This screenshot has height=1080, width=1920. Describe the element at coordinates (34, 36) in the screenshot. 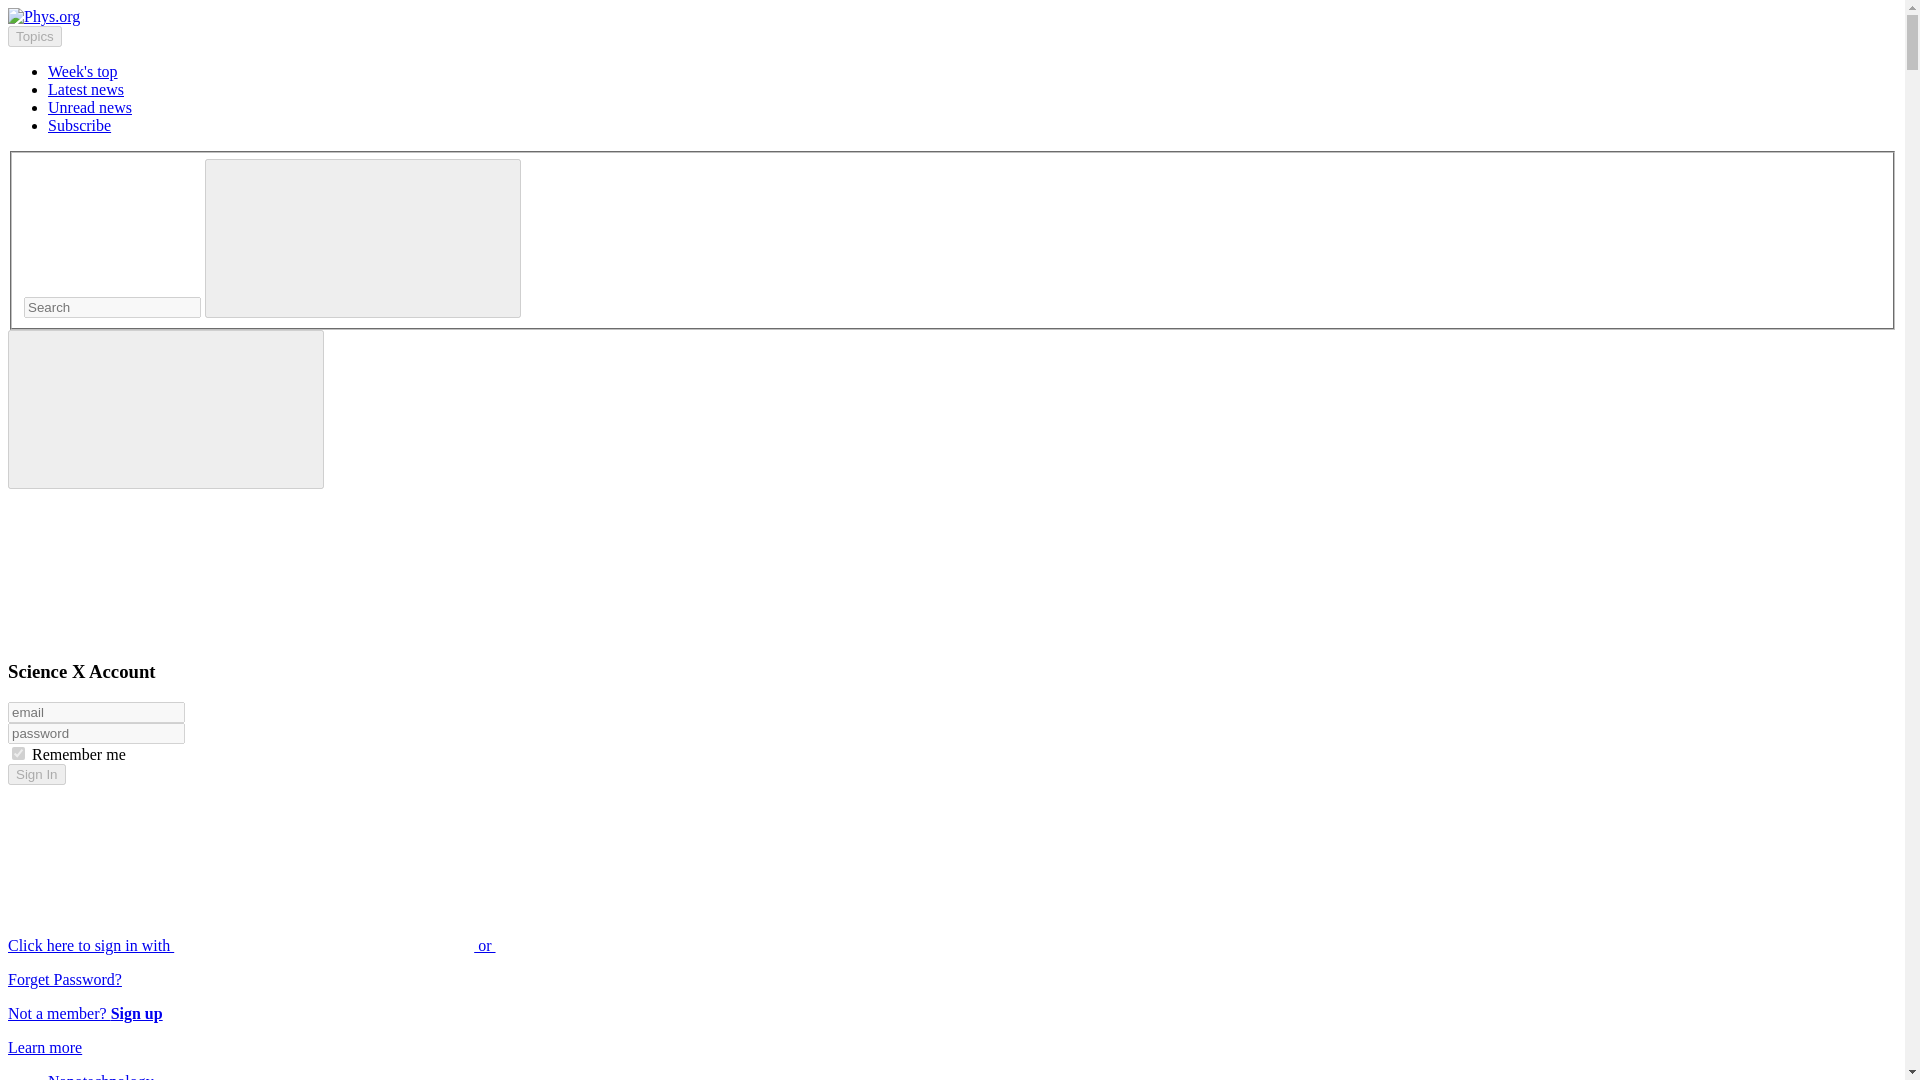

I see `Topics` at that location.